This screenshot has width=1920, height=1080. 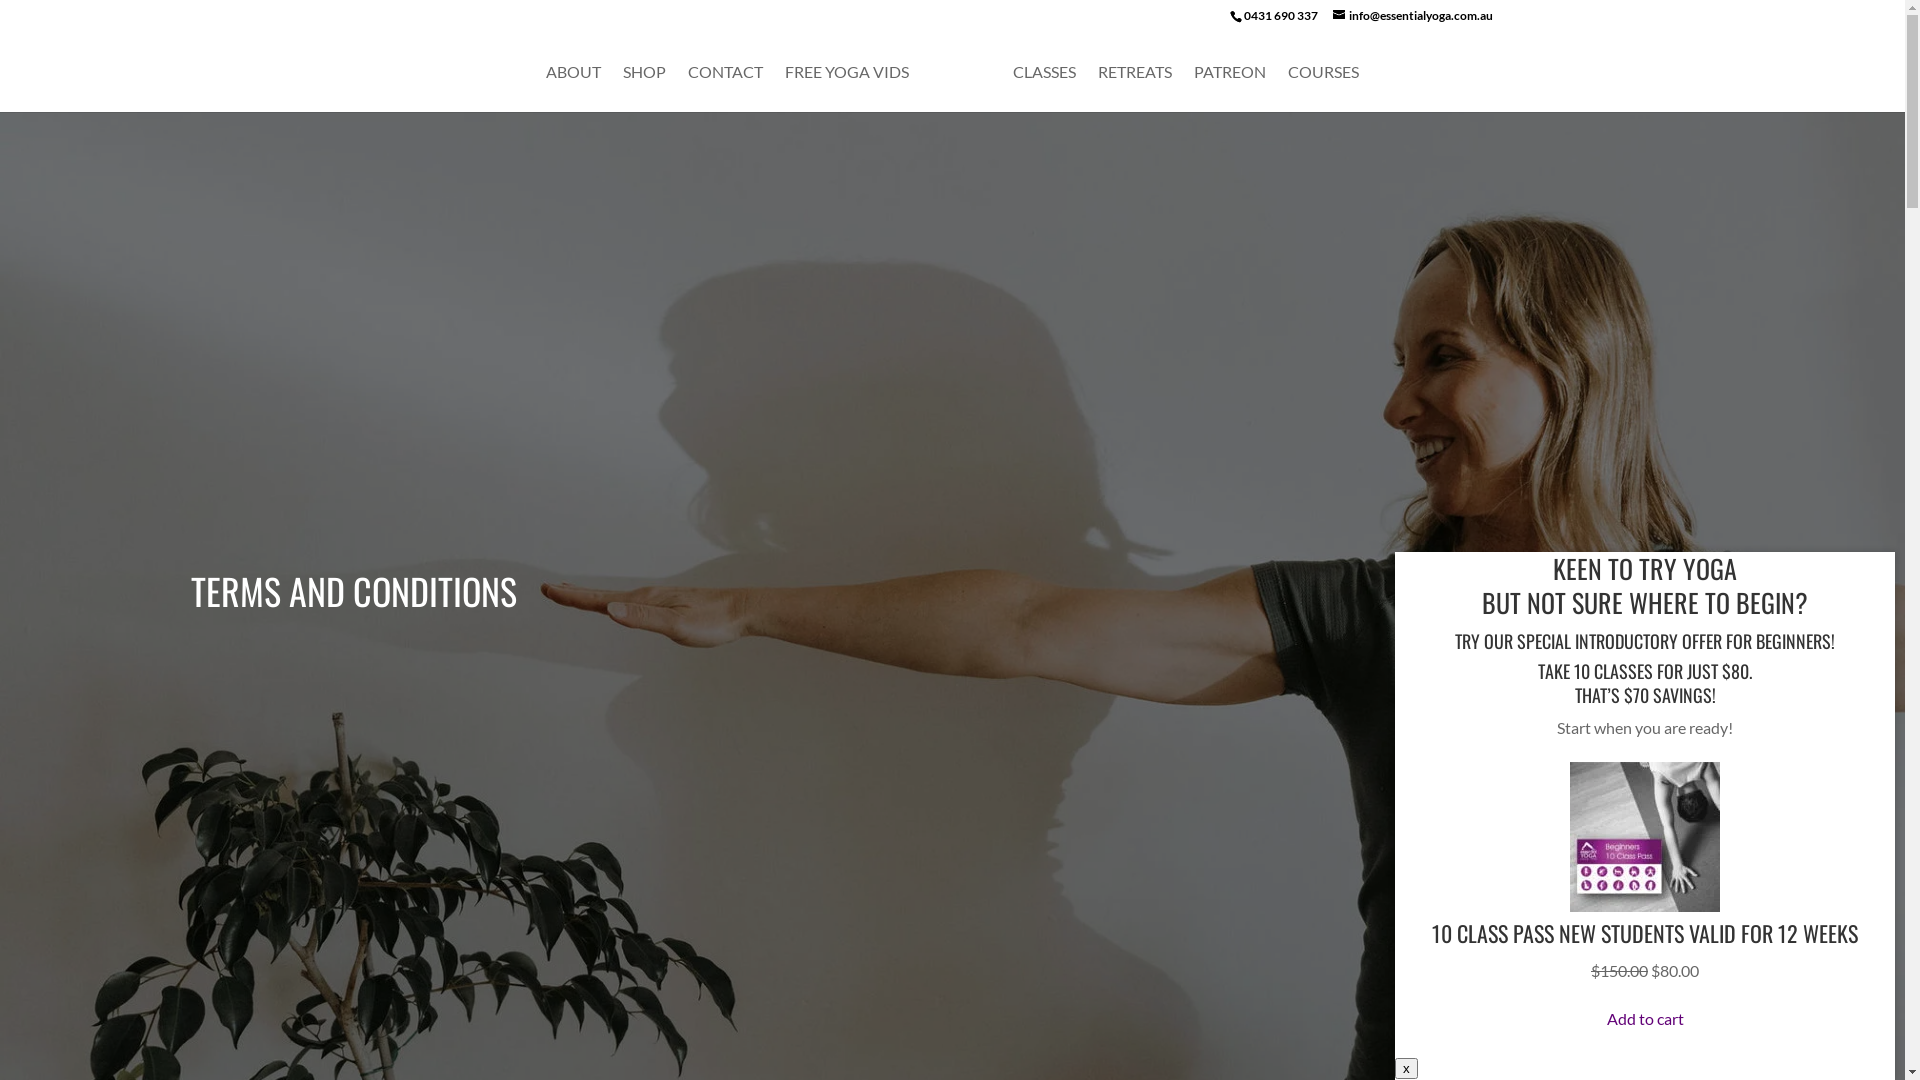 I want to click on Pass Mockups-02-02-02, so click(x=1645, y=837).